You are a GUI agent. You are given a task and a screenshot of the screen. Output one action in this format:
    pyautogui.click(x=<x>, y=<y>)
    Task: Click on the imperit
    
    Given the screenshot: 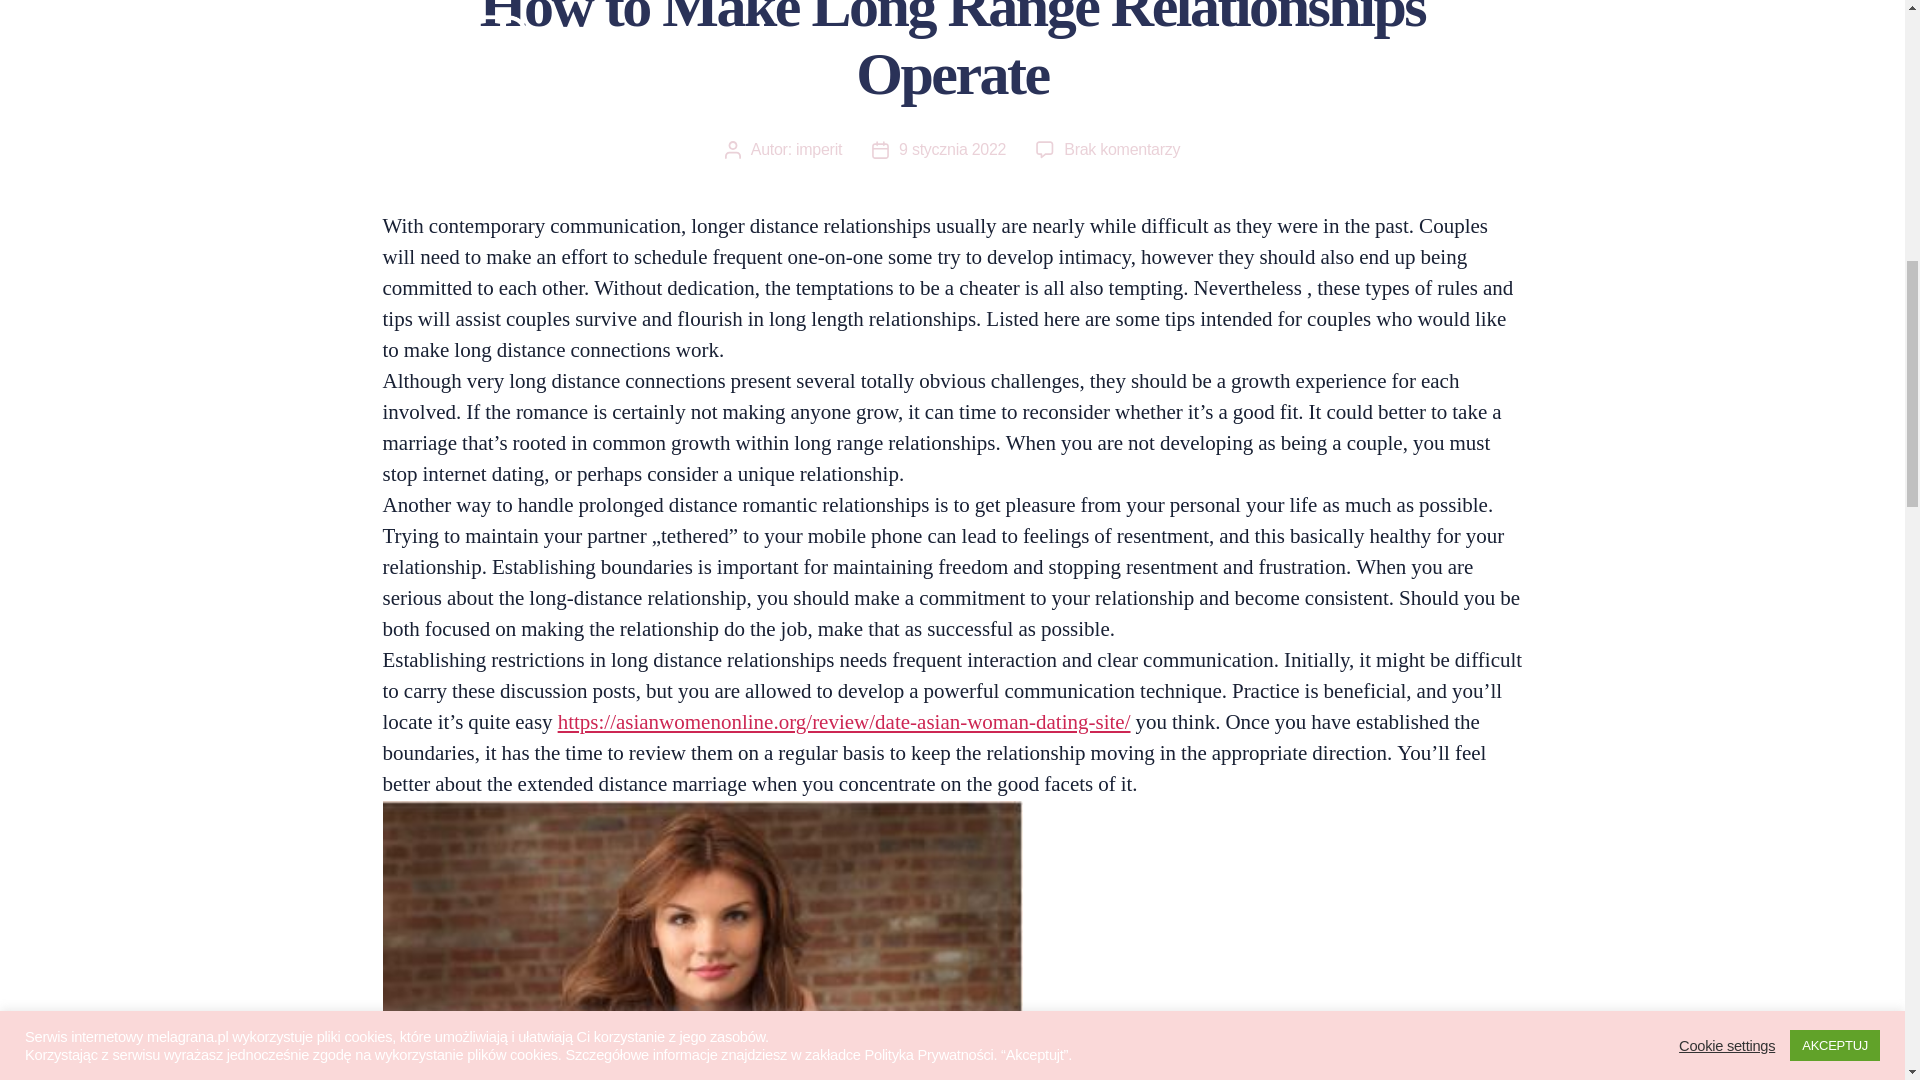 What is the action you would take?
    pyautogui.click(x=819, y=149)
    